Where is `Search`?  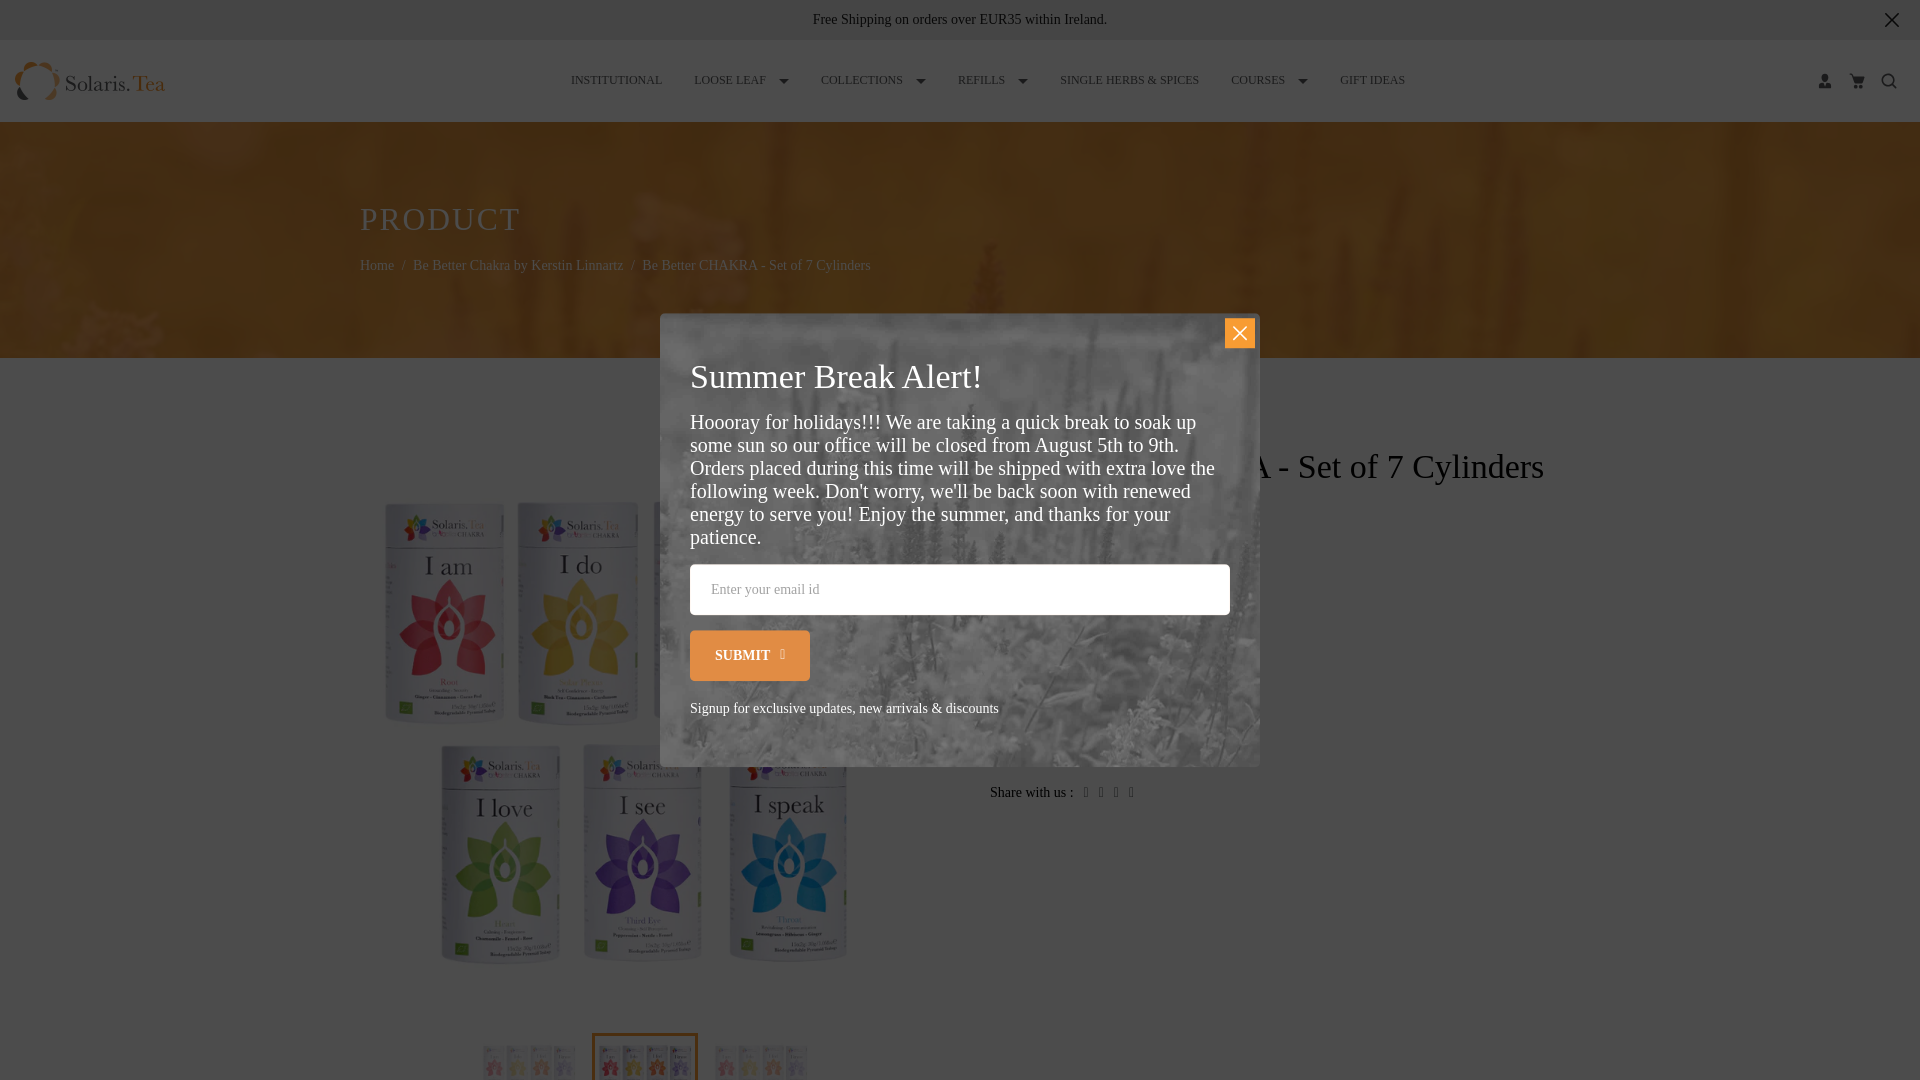 Search is located at coordinates (1888, 80).